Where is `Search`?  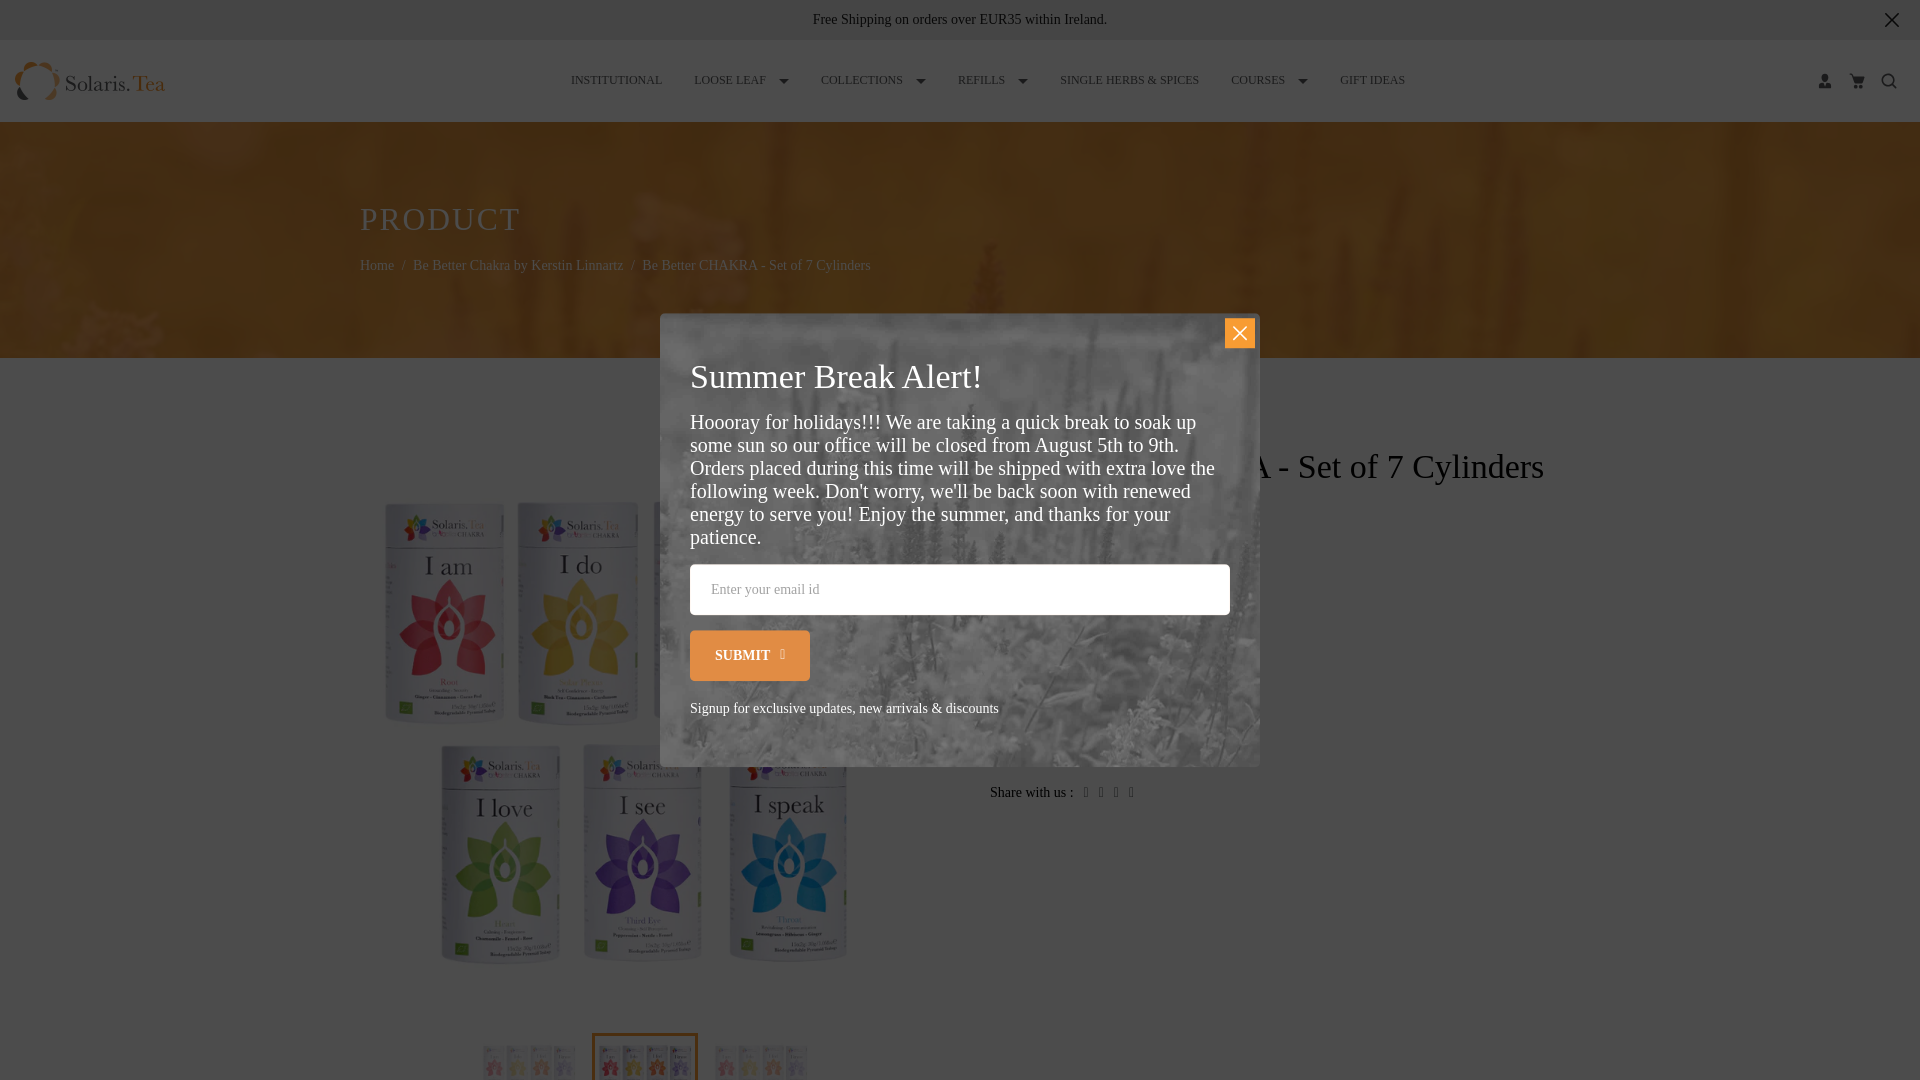 Search is located at coordinates (1888, 80).